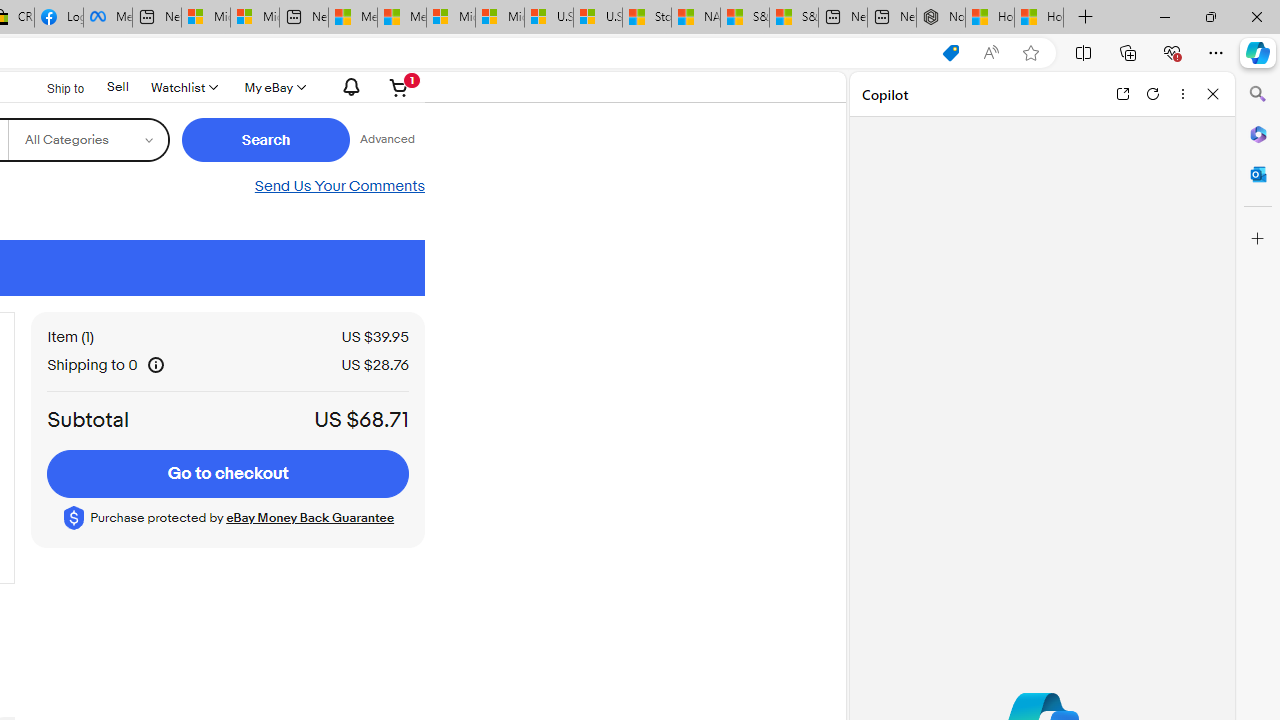 This screenshot has height=720, width=1280. What do you see at coordinates (1039, 18) in the screenshot?
I see `How to Use a Monitor With Your Closed Laptop` at bounding box center [1039, 18].